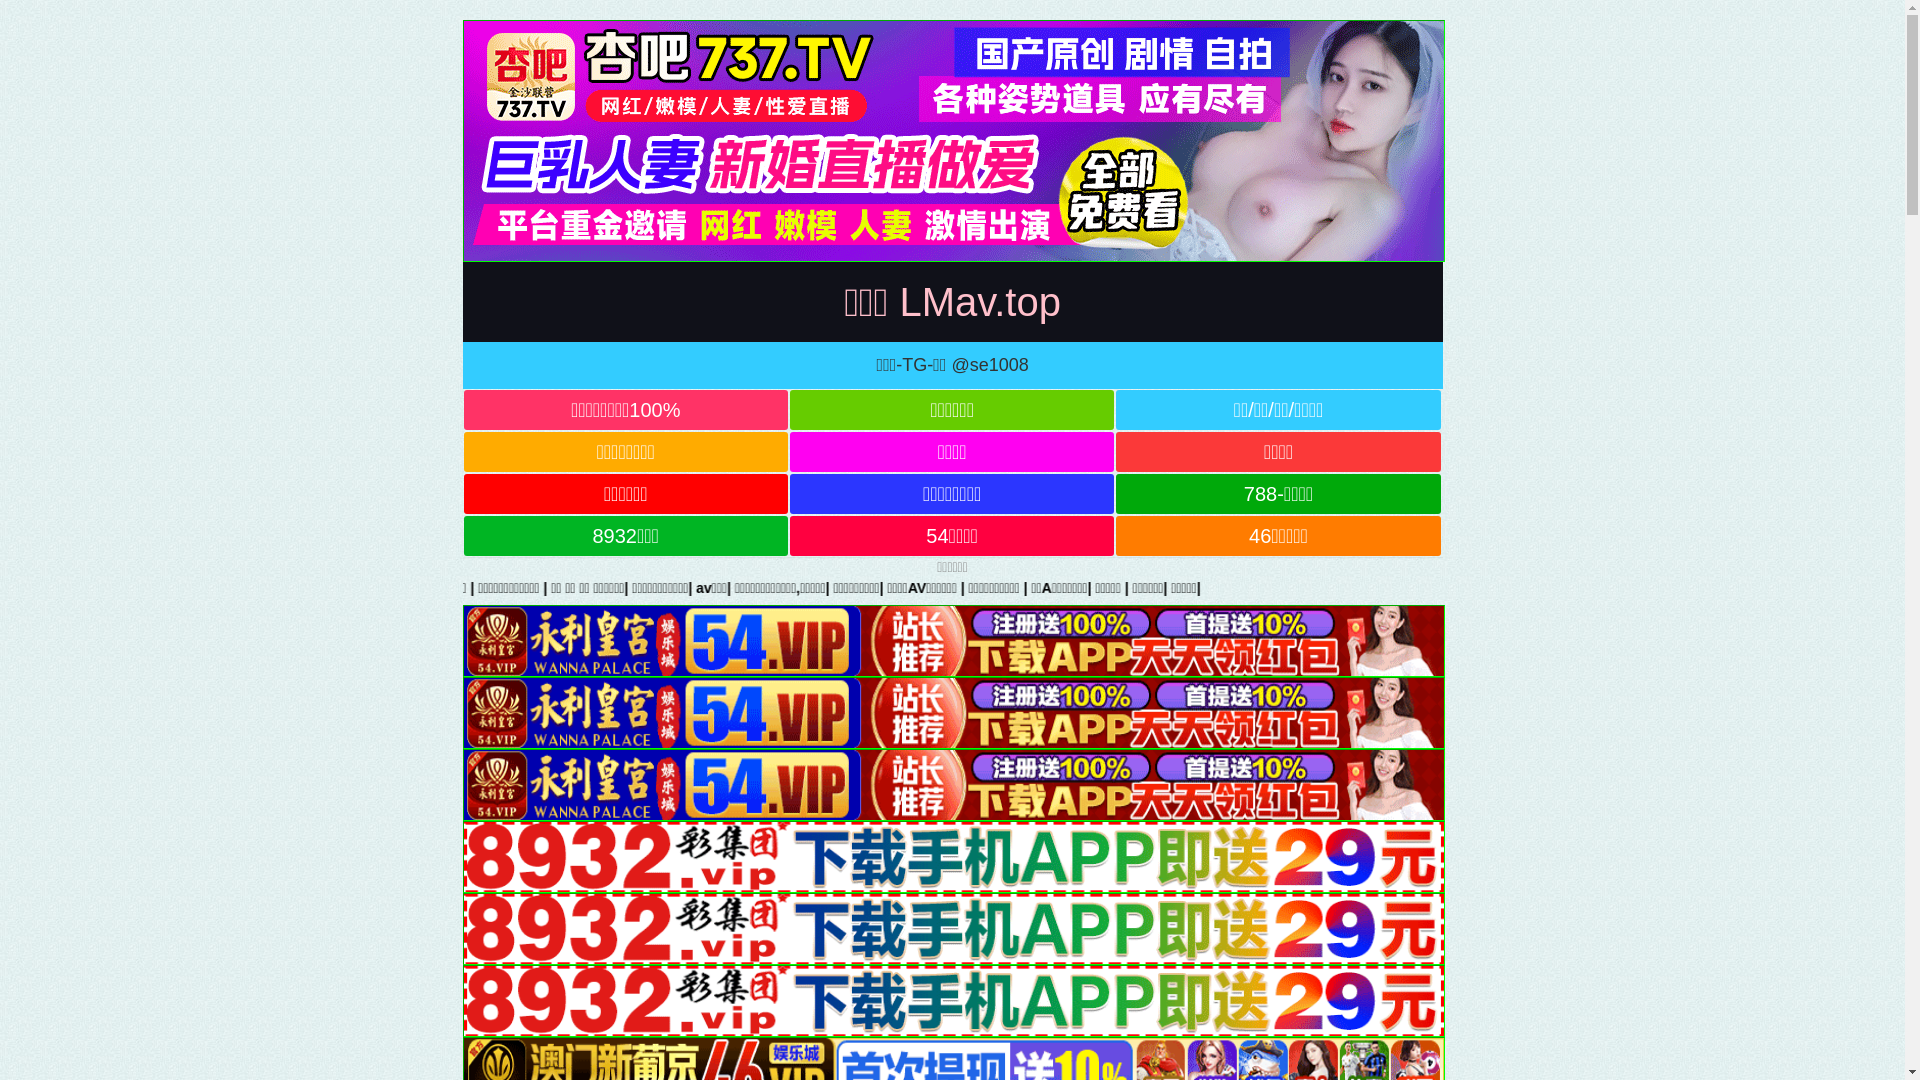  Describe the element at coordinates (949, 588) in the screenshot. I see `|` at that location.